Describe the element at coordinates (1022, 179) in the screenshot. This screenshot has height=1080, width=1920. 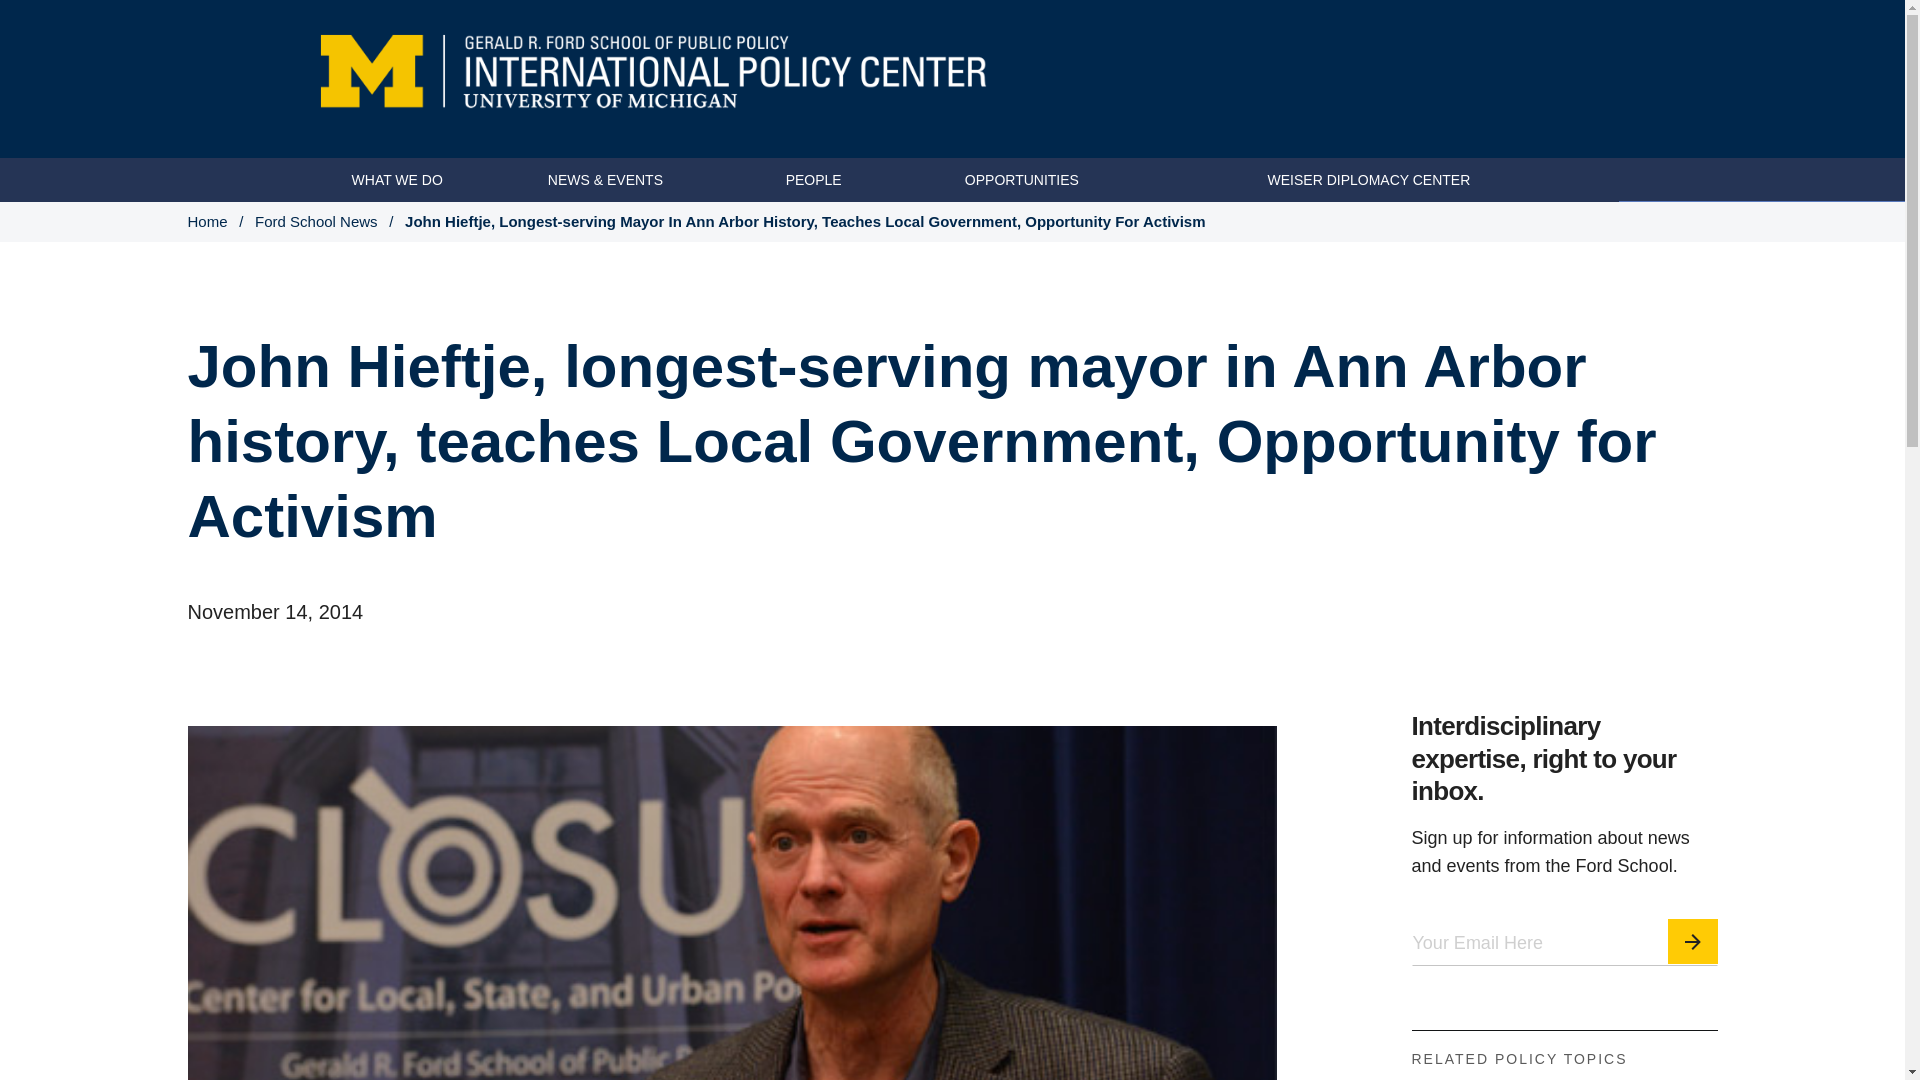
I see `OPPORTUNITIES` at that location.